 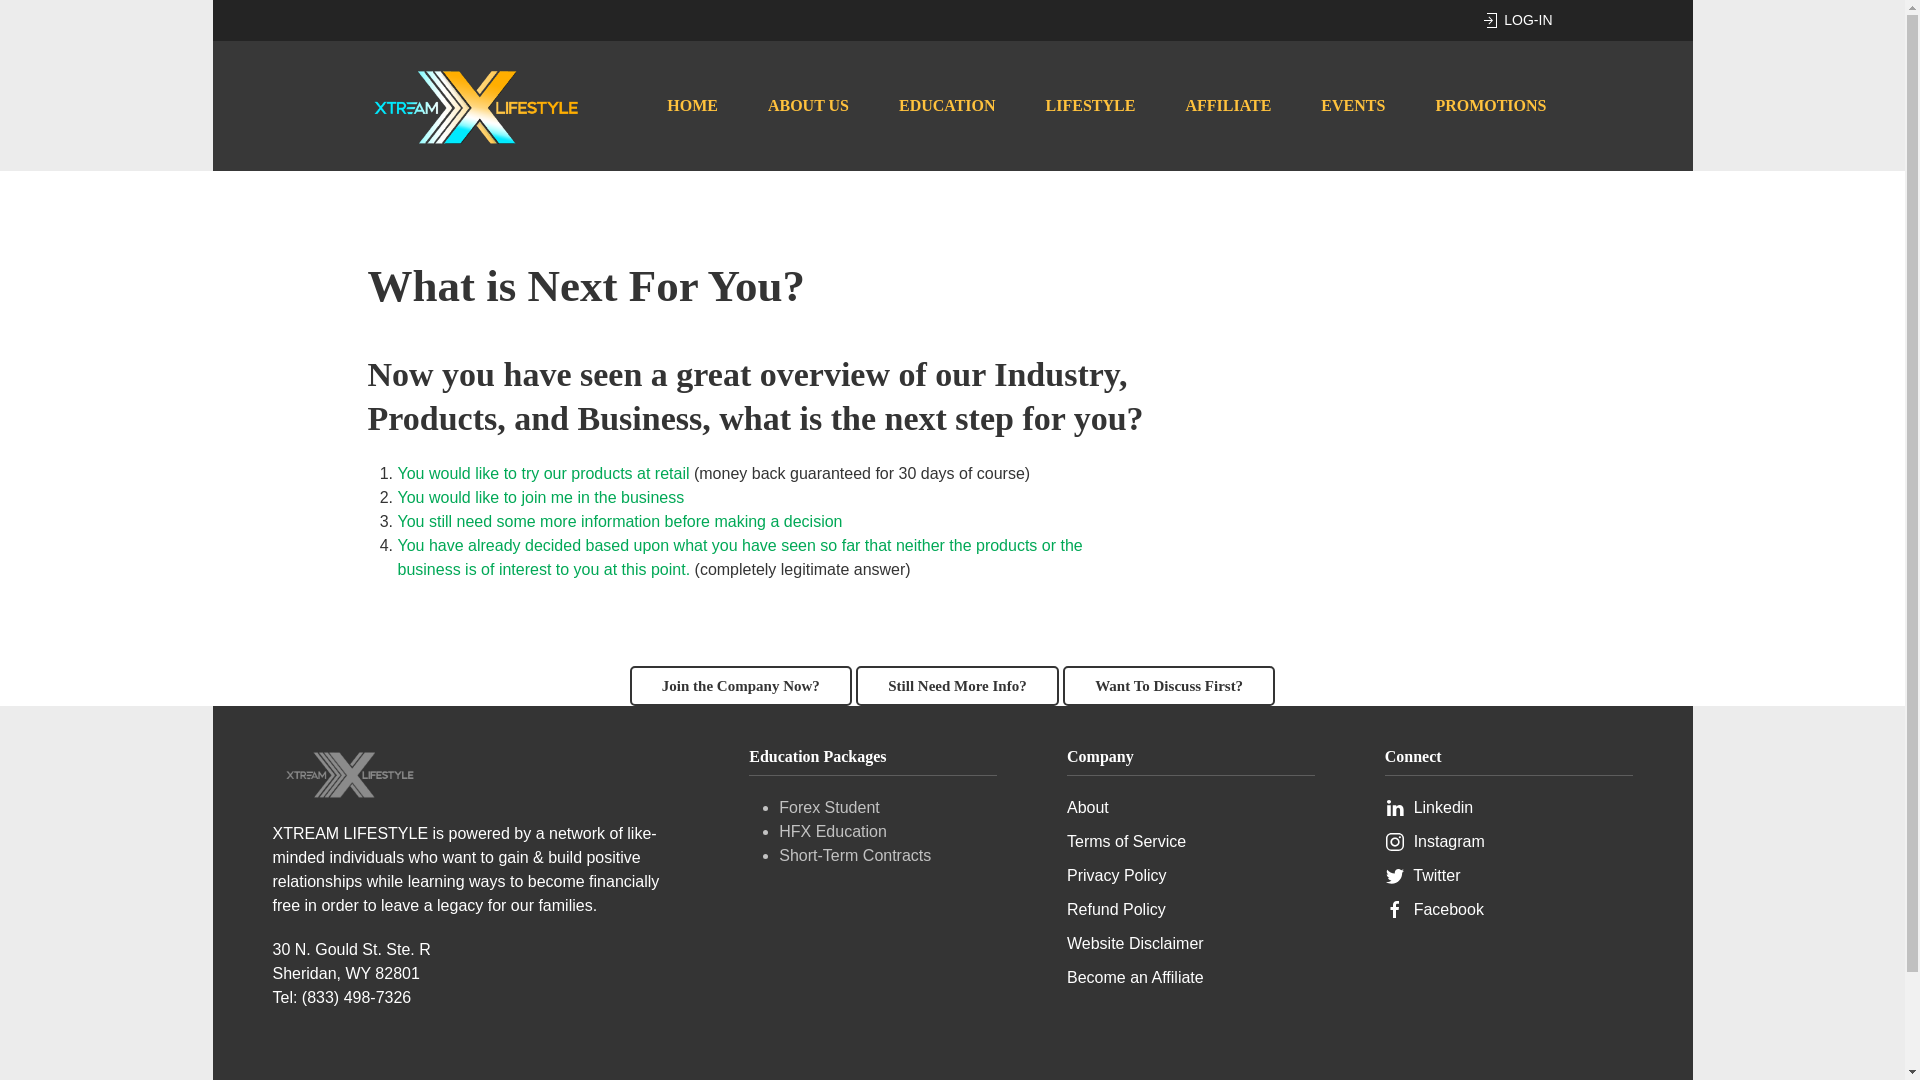 What do you see at coordinates (1352, 105) in the screenshot?
I see `EVENTS` at bounding box center [1352, 105].